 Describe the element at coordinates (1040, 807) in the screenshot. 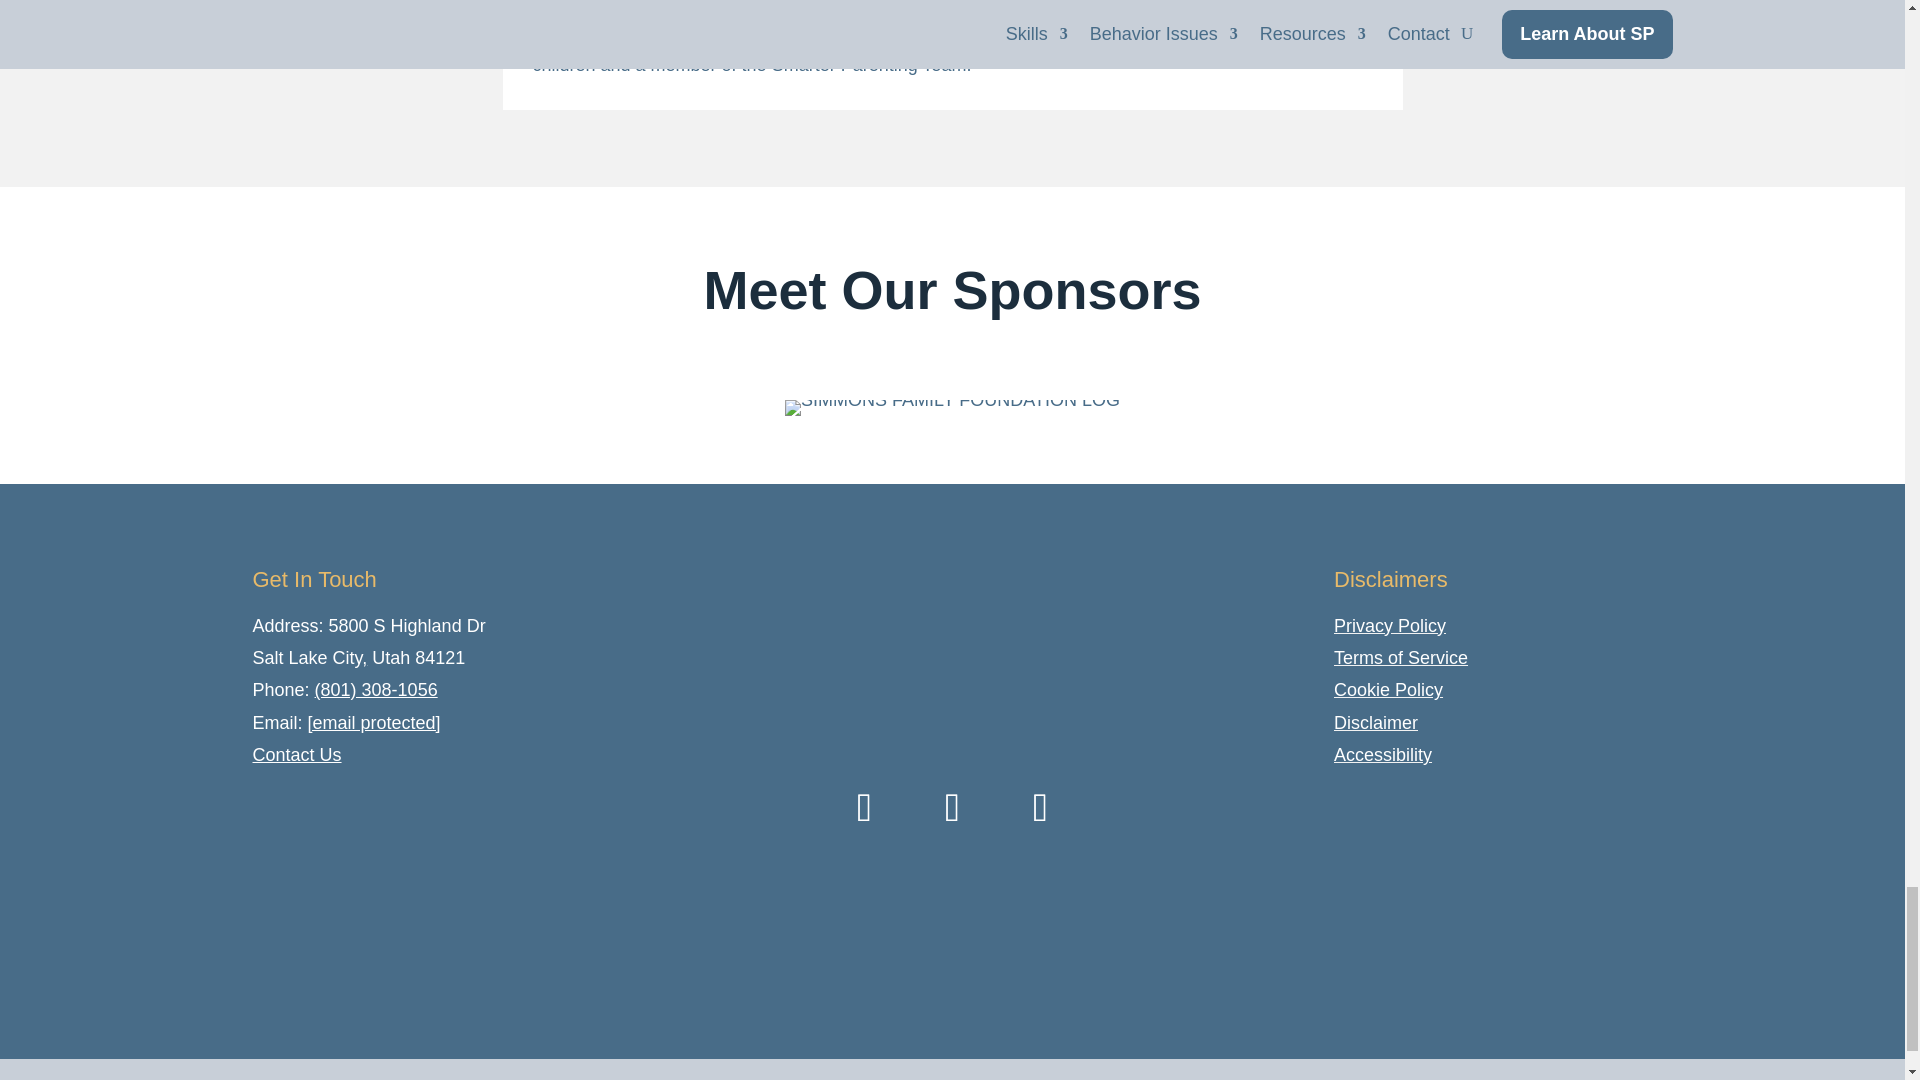

I see `Follow on Youtube` at that location.